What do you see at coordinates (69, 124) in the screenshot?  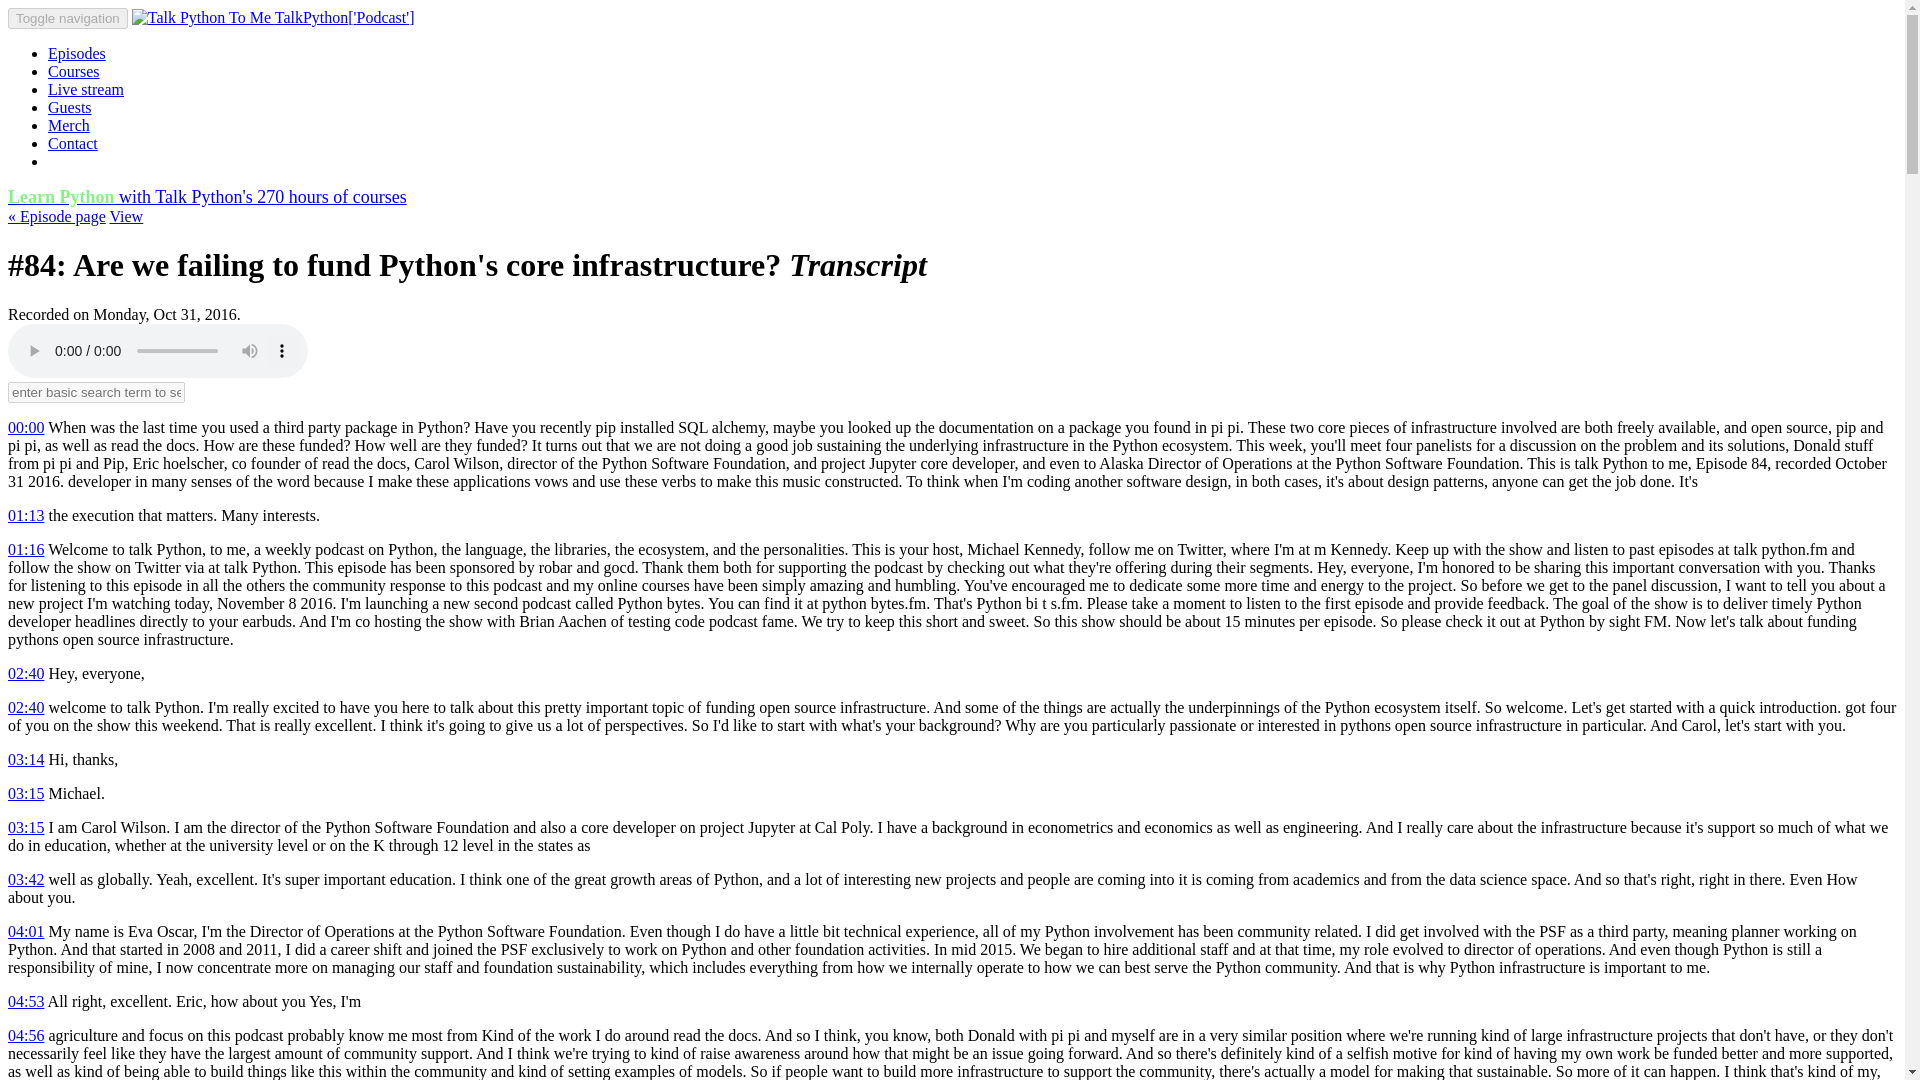 I see `Merch` at bounding box center [69, 124].